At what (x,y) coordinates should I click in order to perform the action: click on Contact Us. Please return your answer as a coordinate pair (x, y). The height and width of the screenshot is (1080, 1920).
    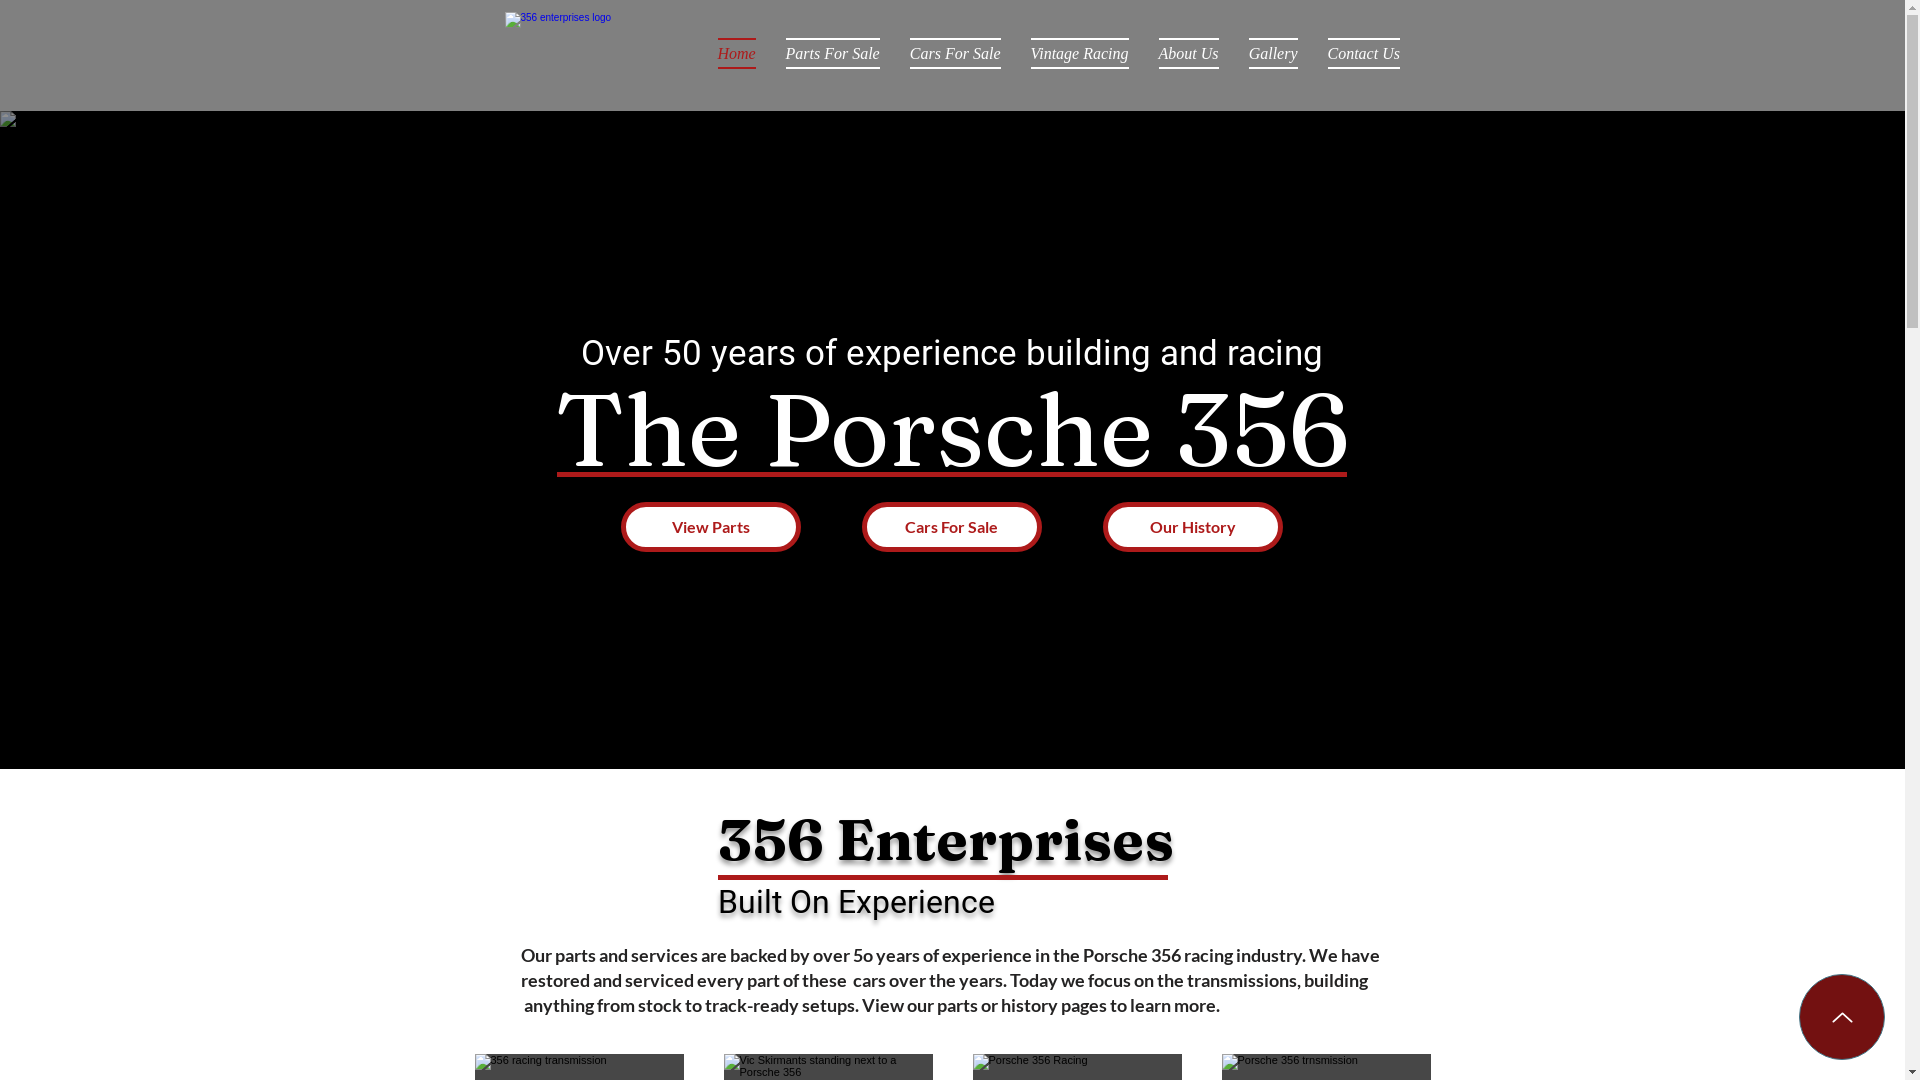
    Looking at the image, I should click on (1356, 54).